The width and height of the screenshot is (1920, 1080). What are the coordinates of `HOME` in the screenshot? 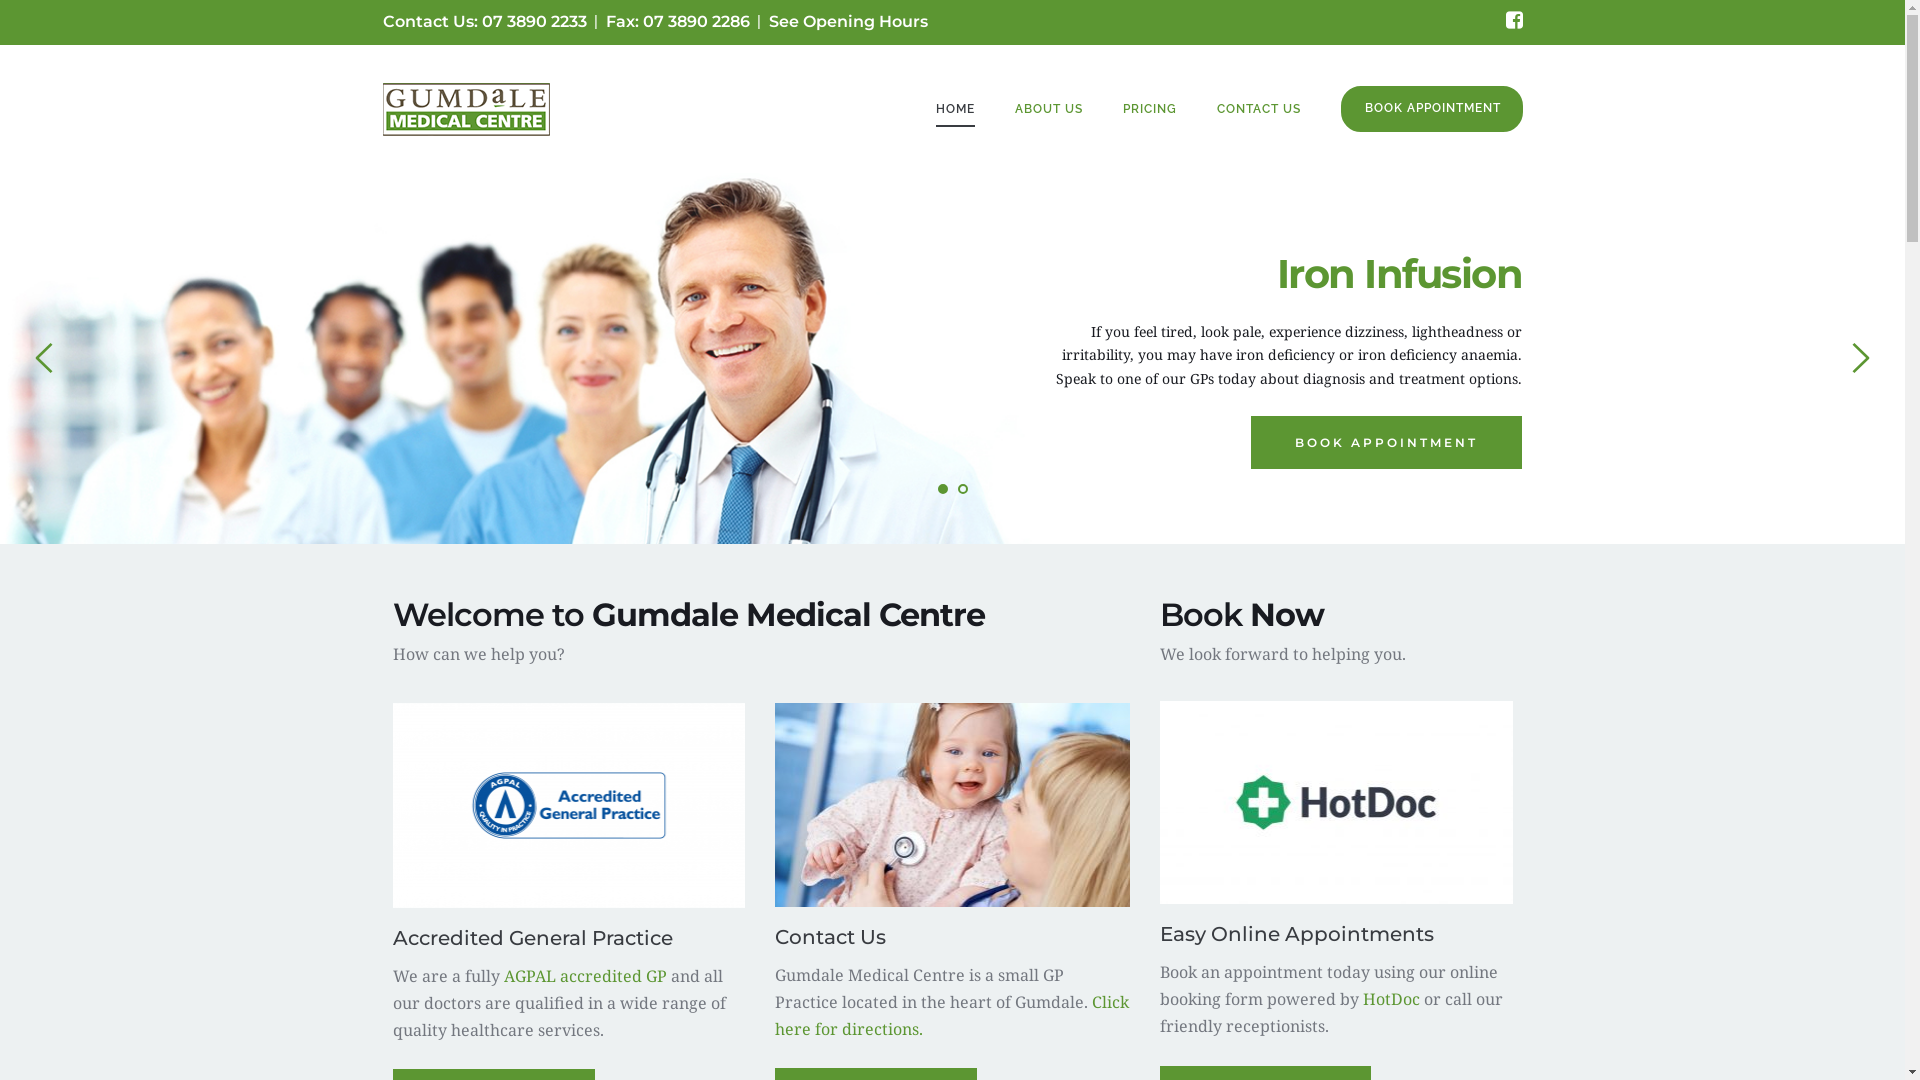 It's located at (956, 109).